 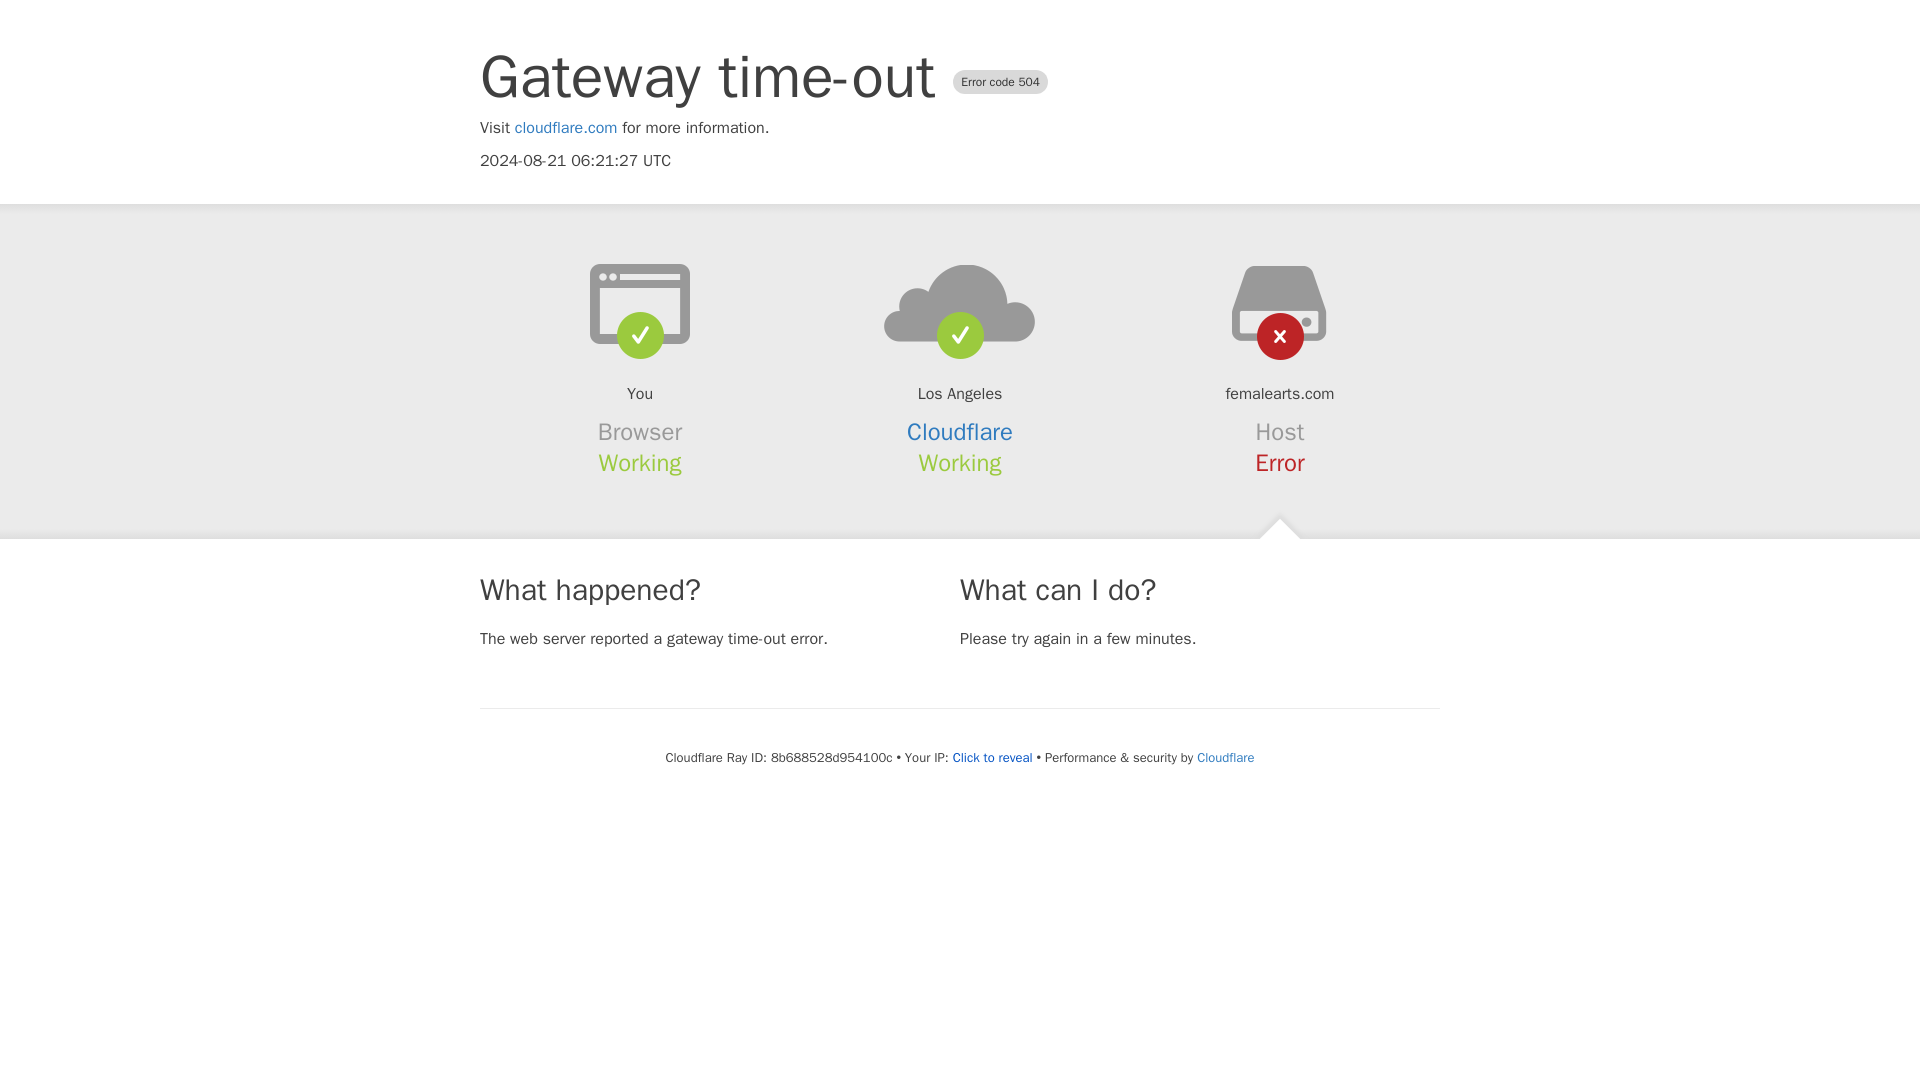 What do you see at coordinates (1224, 757) in the screenshot?
I see `Cloudflare` at bounding box center [1224, 757].